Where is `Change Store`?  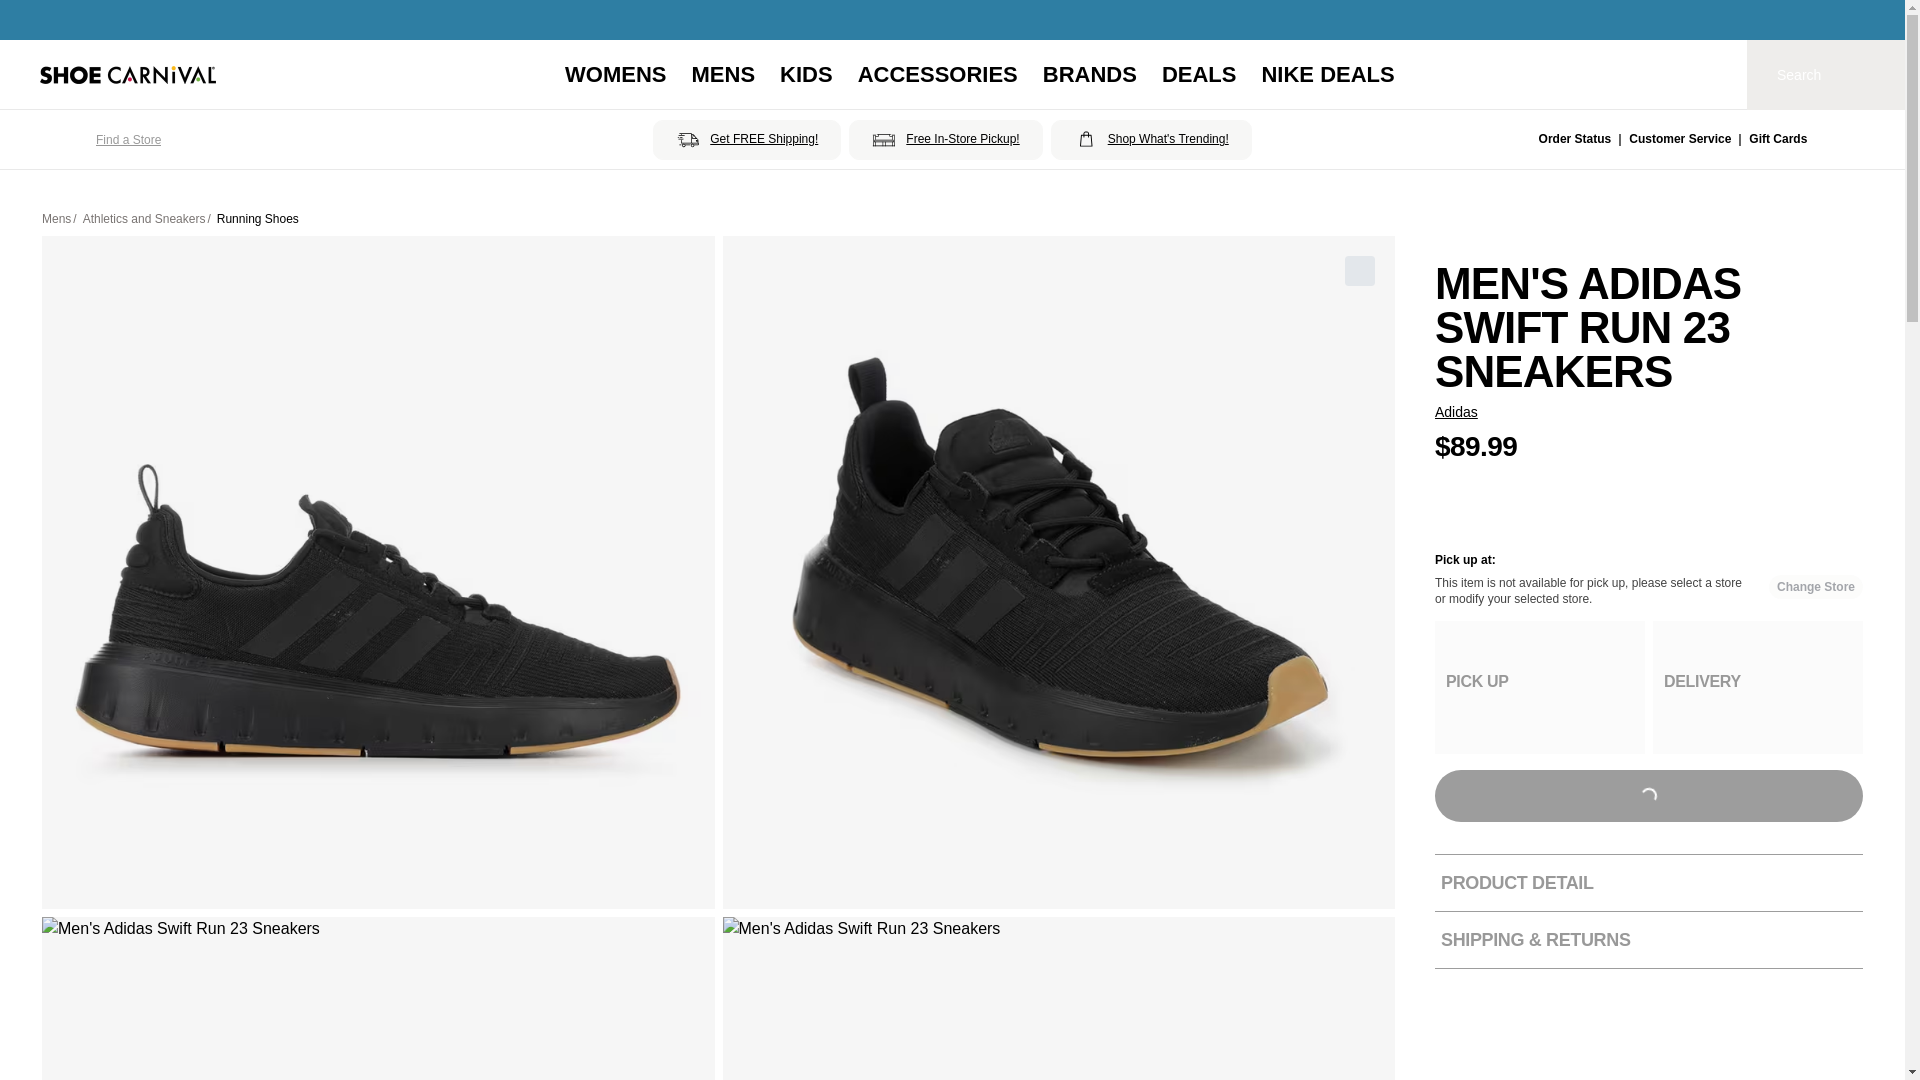 Change Store is located at coordinates (1815, 586).